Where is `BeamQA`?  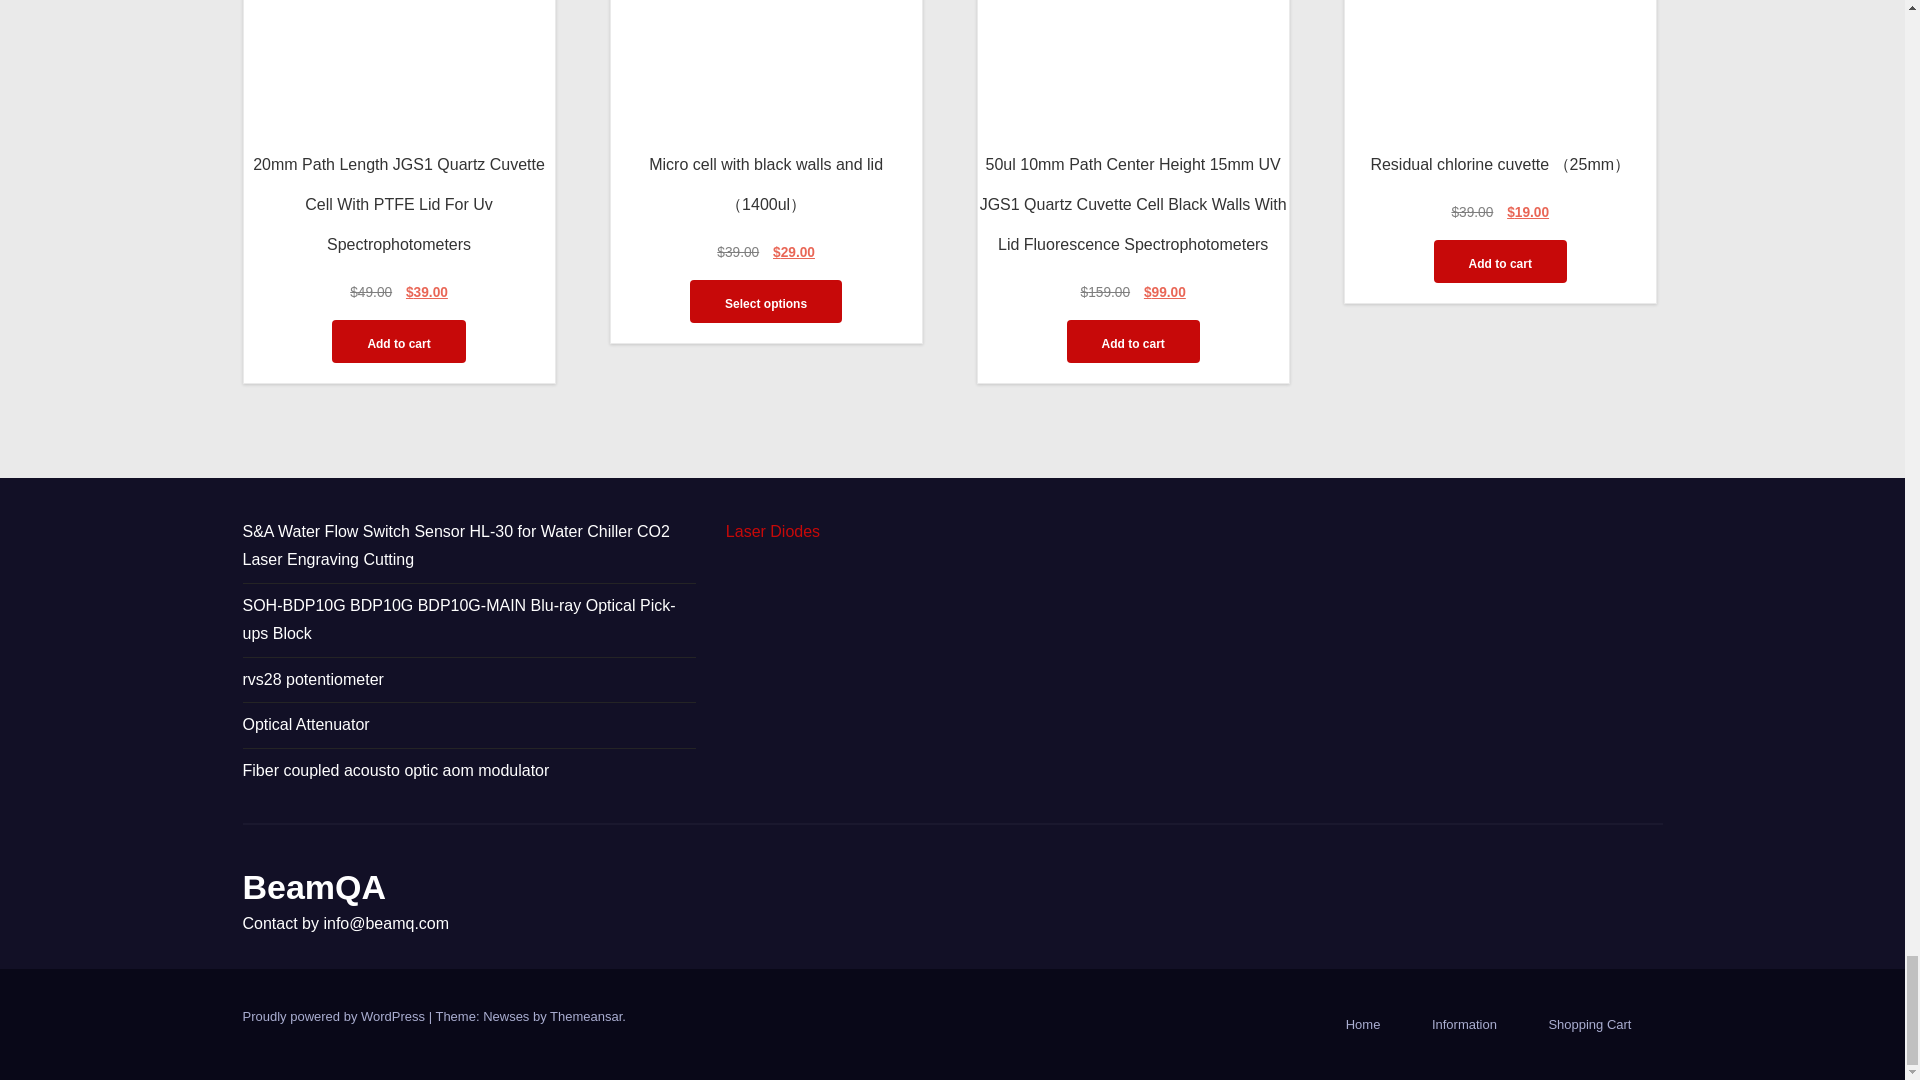
BeamQA is located at coordinates (313, 887).